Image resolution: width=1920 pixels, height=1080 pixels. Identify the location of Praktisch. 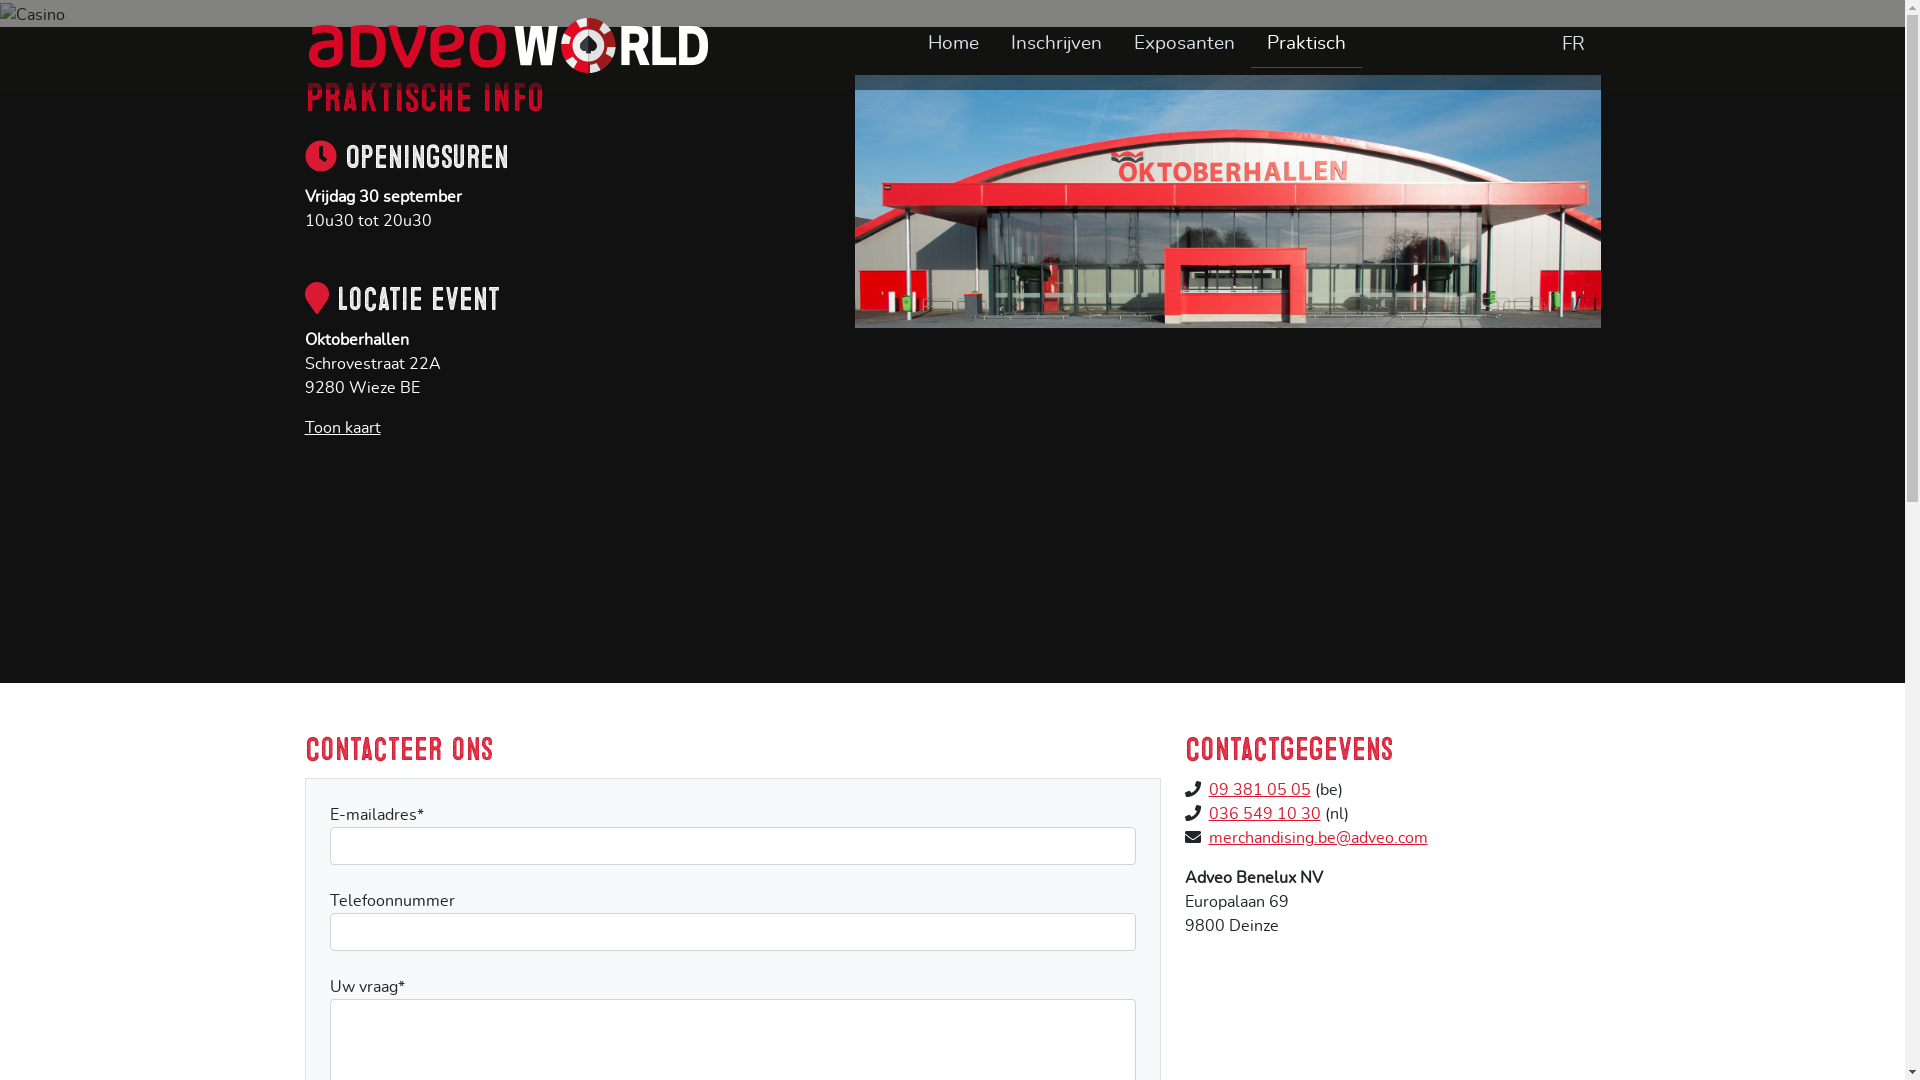
(1306, 45).